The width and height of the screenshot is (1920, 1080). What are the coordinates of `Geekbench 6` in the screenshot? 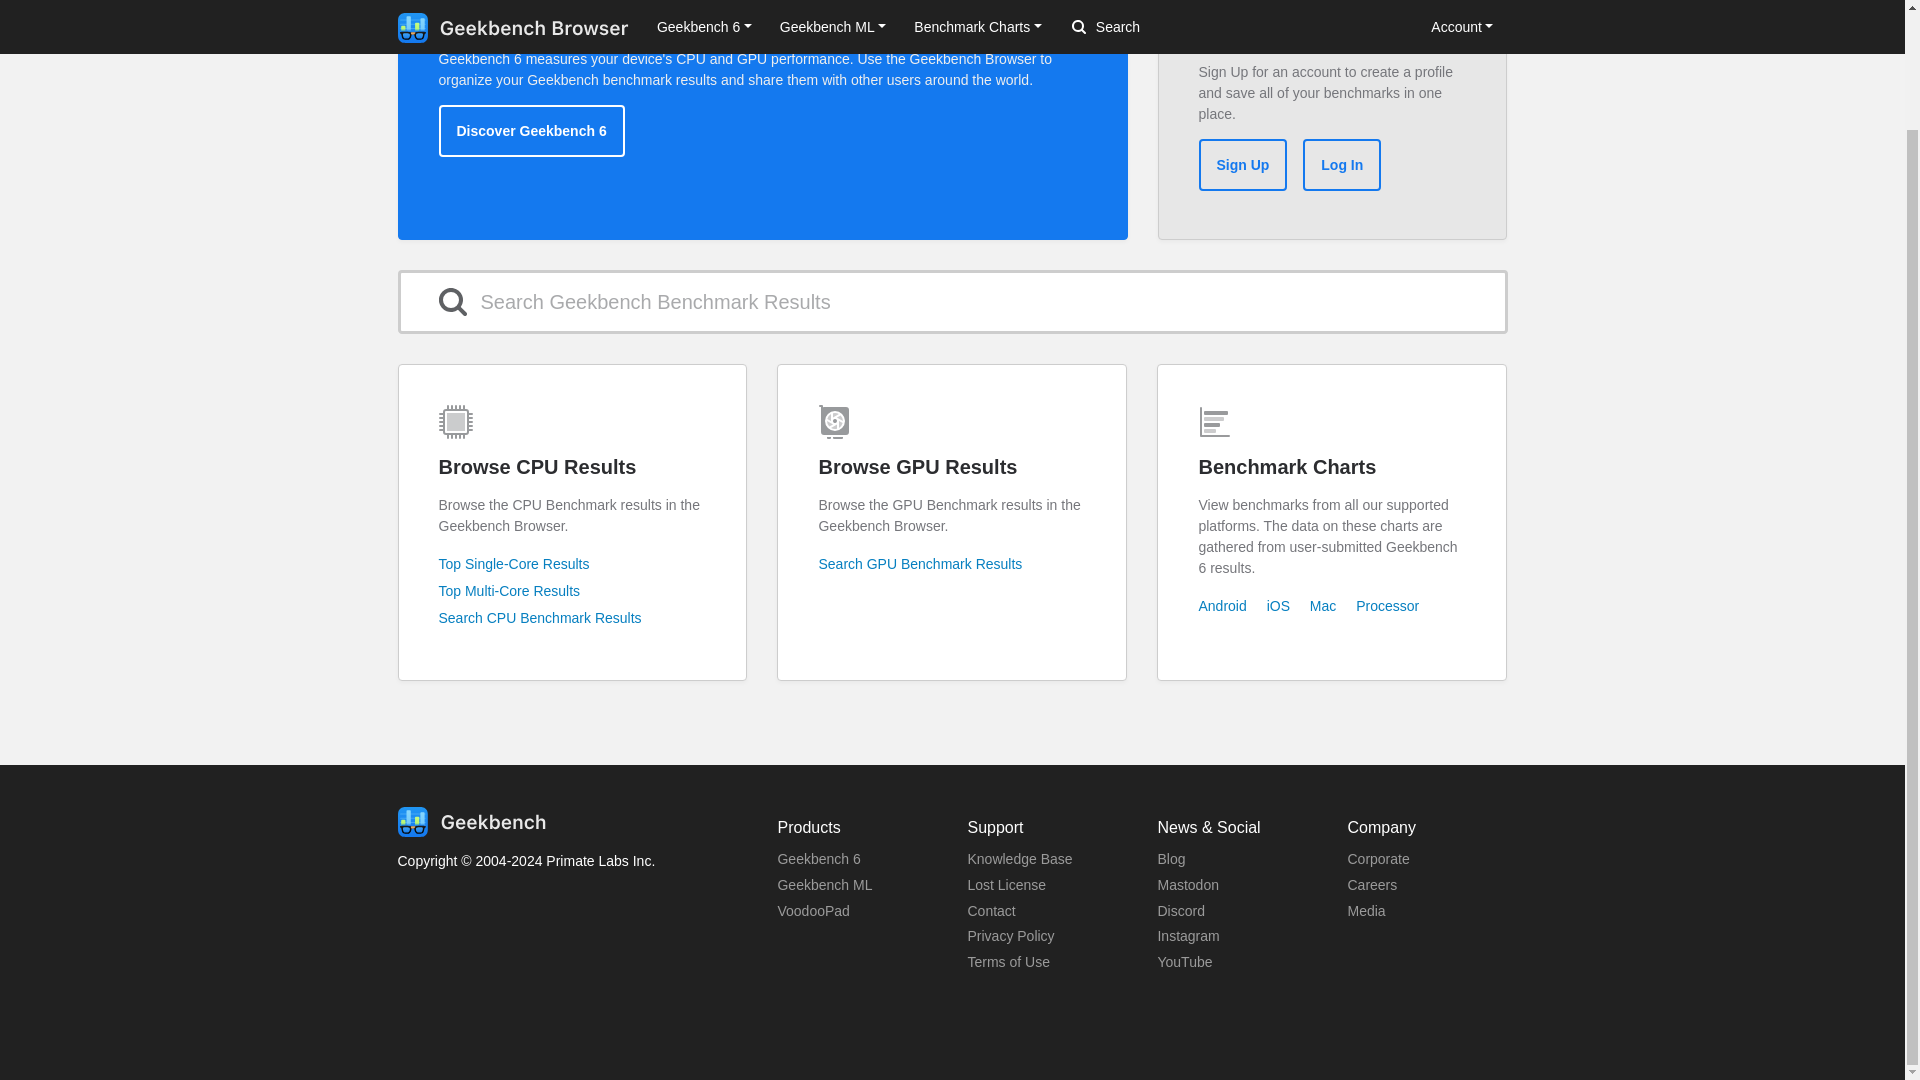 It's located at (818, 859).